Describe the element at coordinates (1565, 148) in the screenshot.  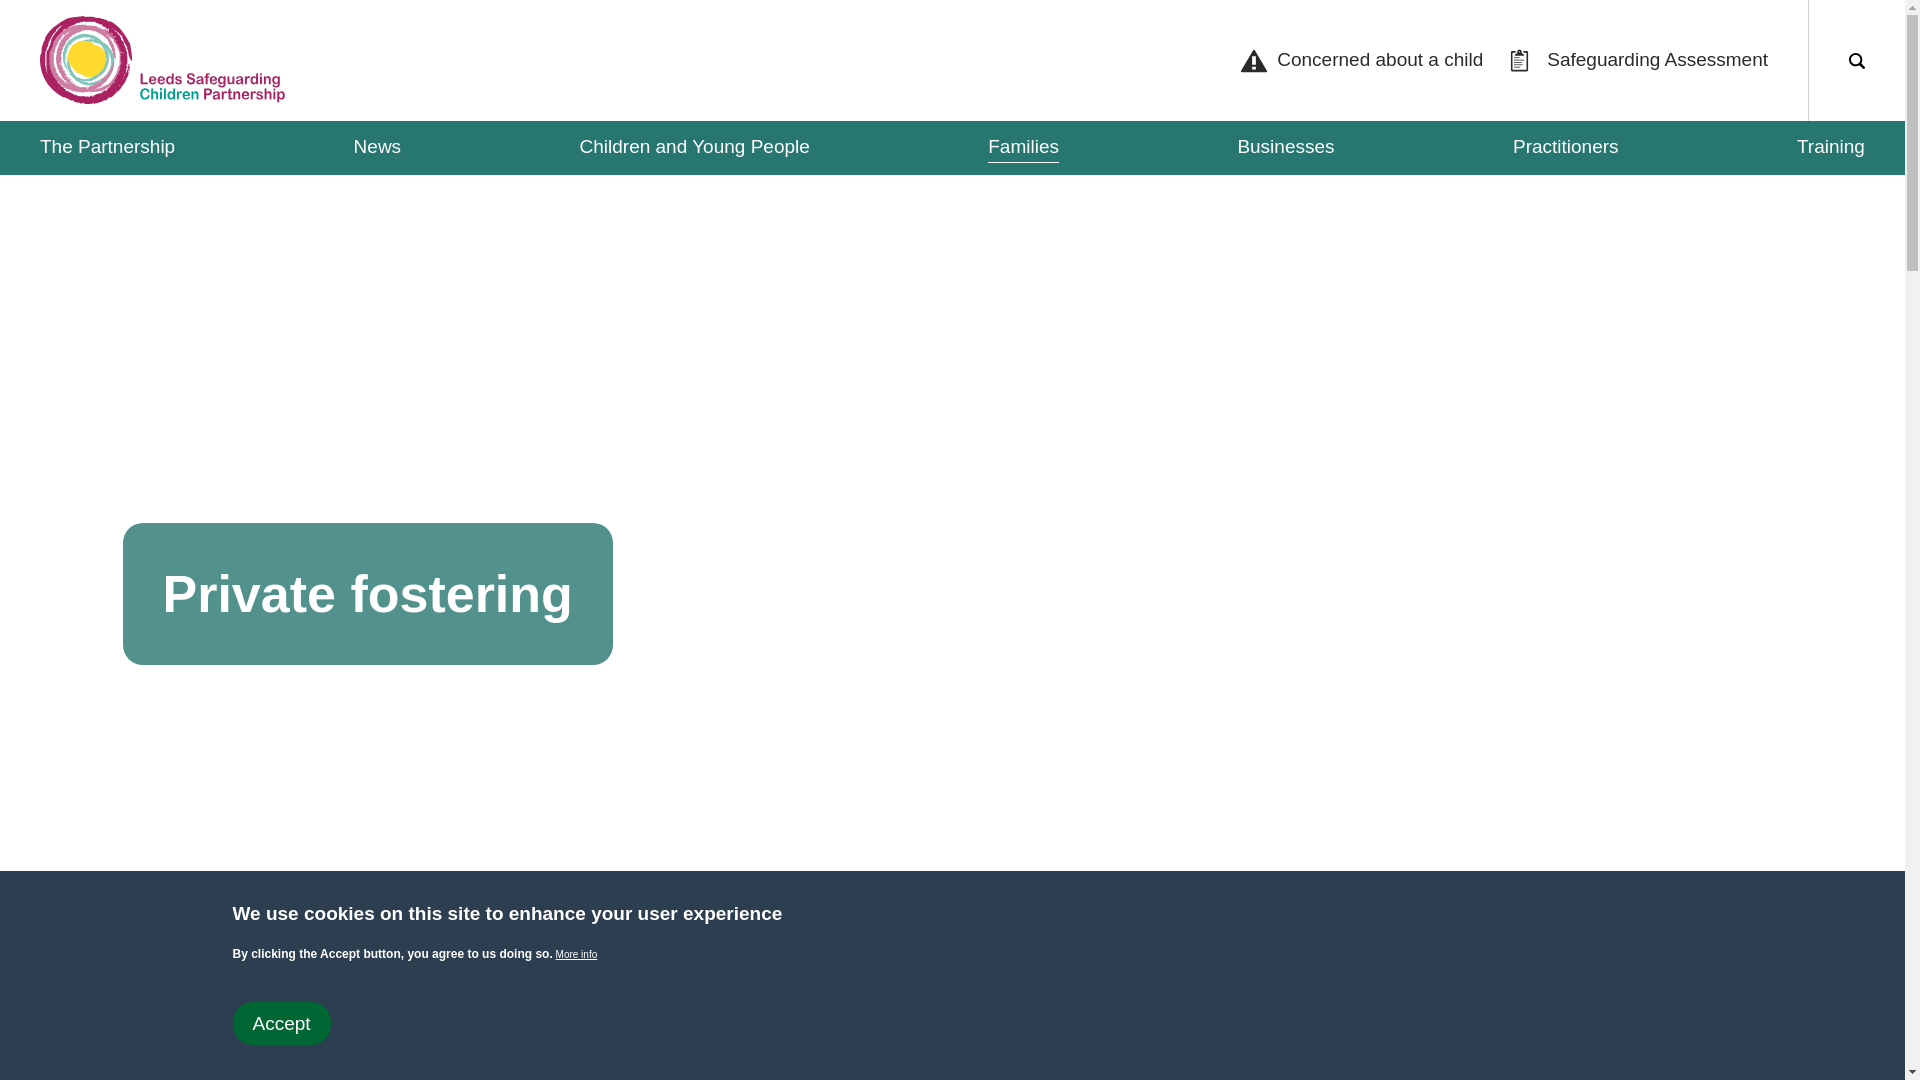
I see `Practitioners` at that location.